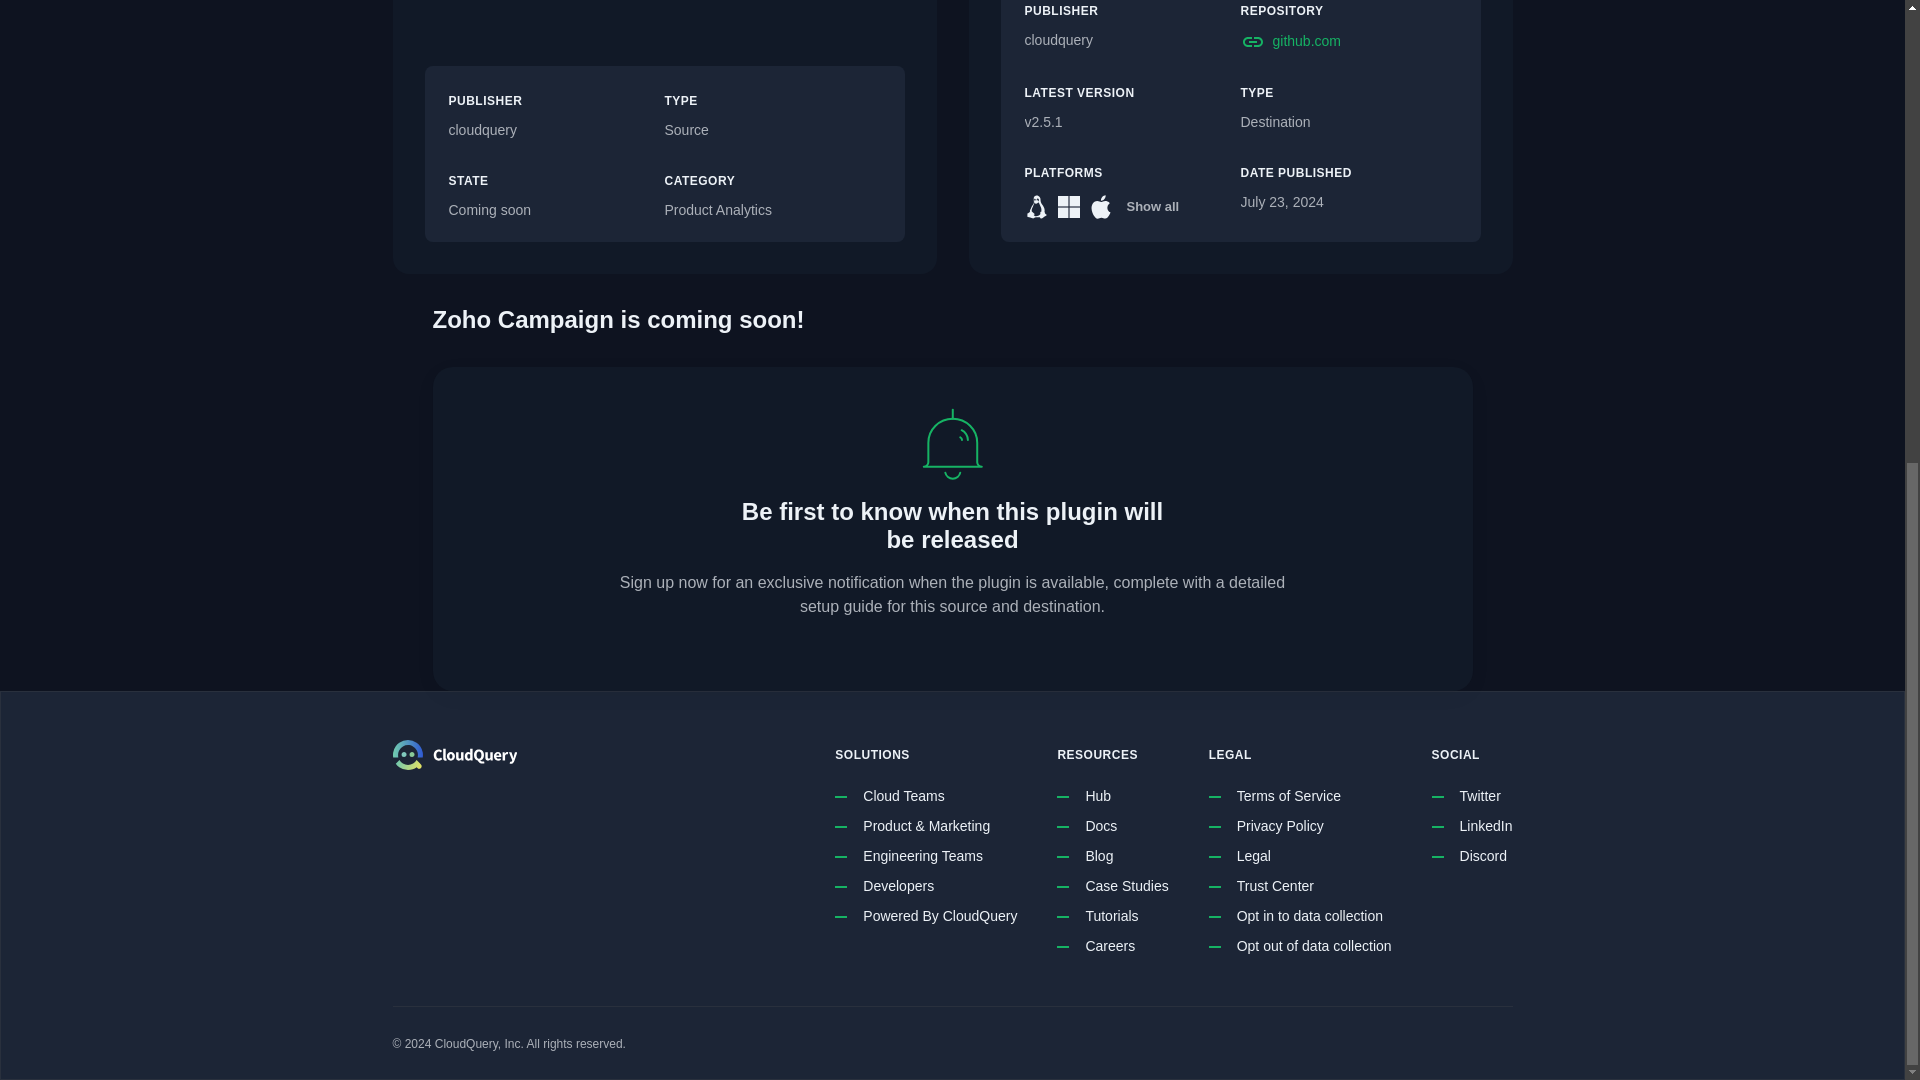 The width and height of the screenshot is (1920, 1080). What do you see at coordinates (1348, 42) in the screenshot?
I see `github.com` at bounding box center [1348, 42].